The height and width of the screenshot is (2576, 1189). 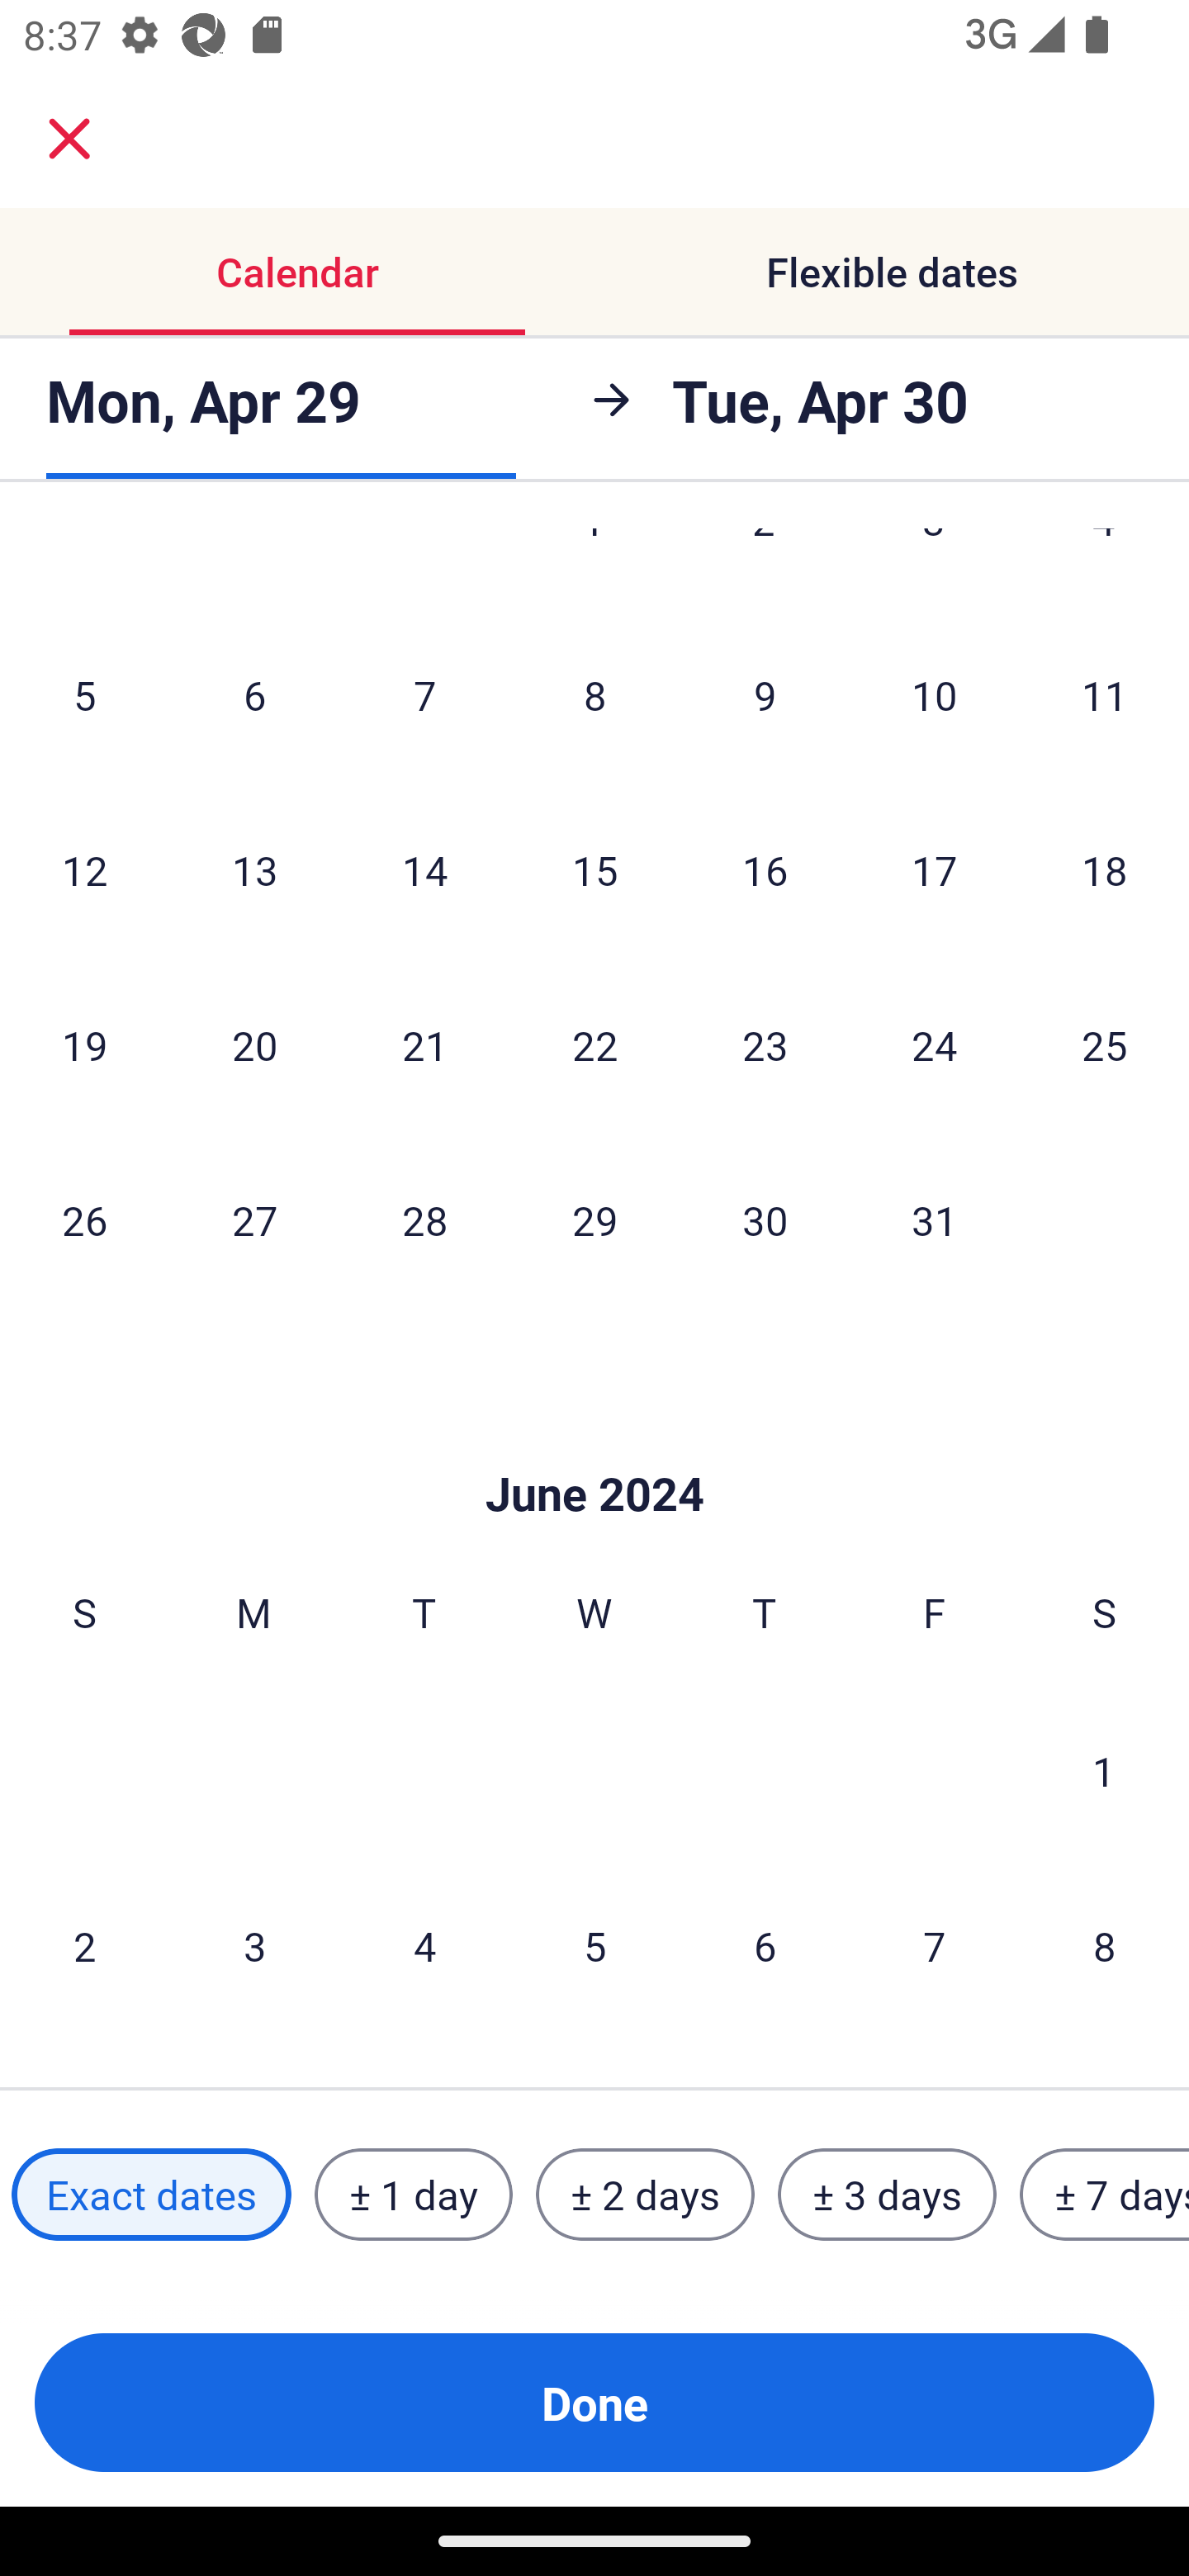 What do you see at coordinates (1105, 870) in the screenshot?
I see `18 Saturday, May 18, 2024` at bounding box center [1105, 870].